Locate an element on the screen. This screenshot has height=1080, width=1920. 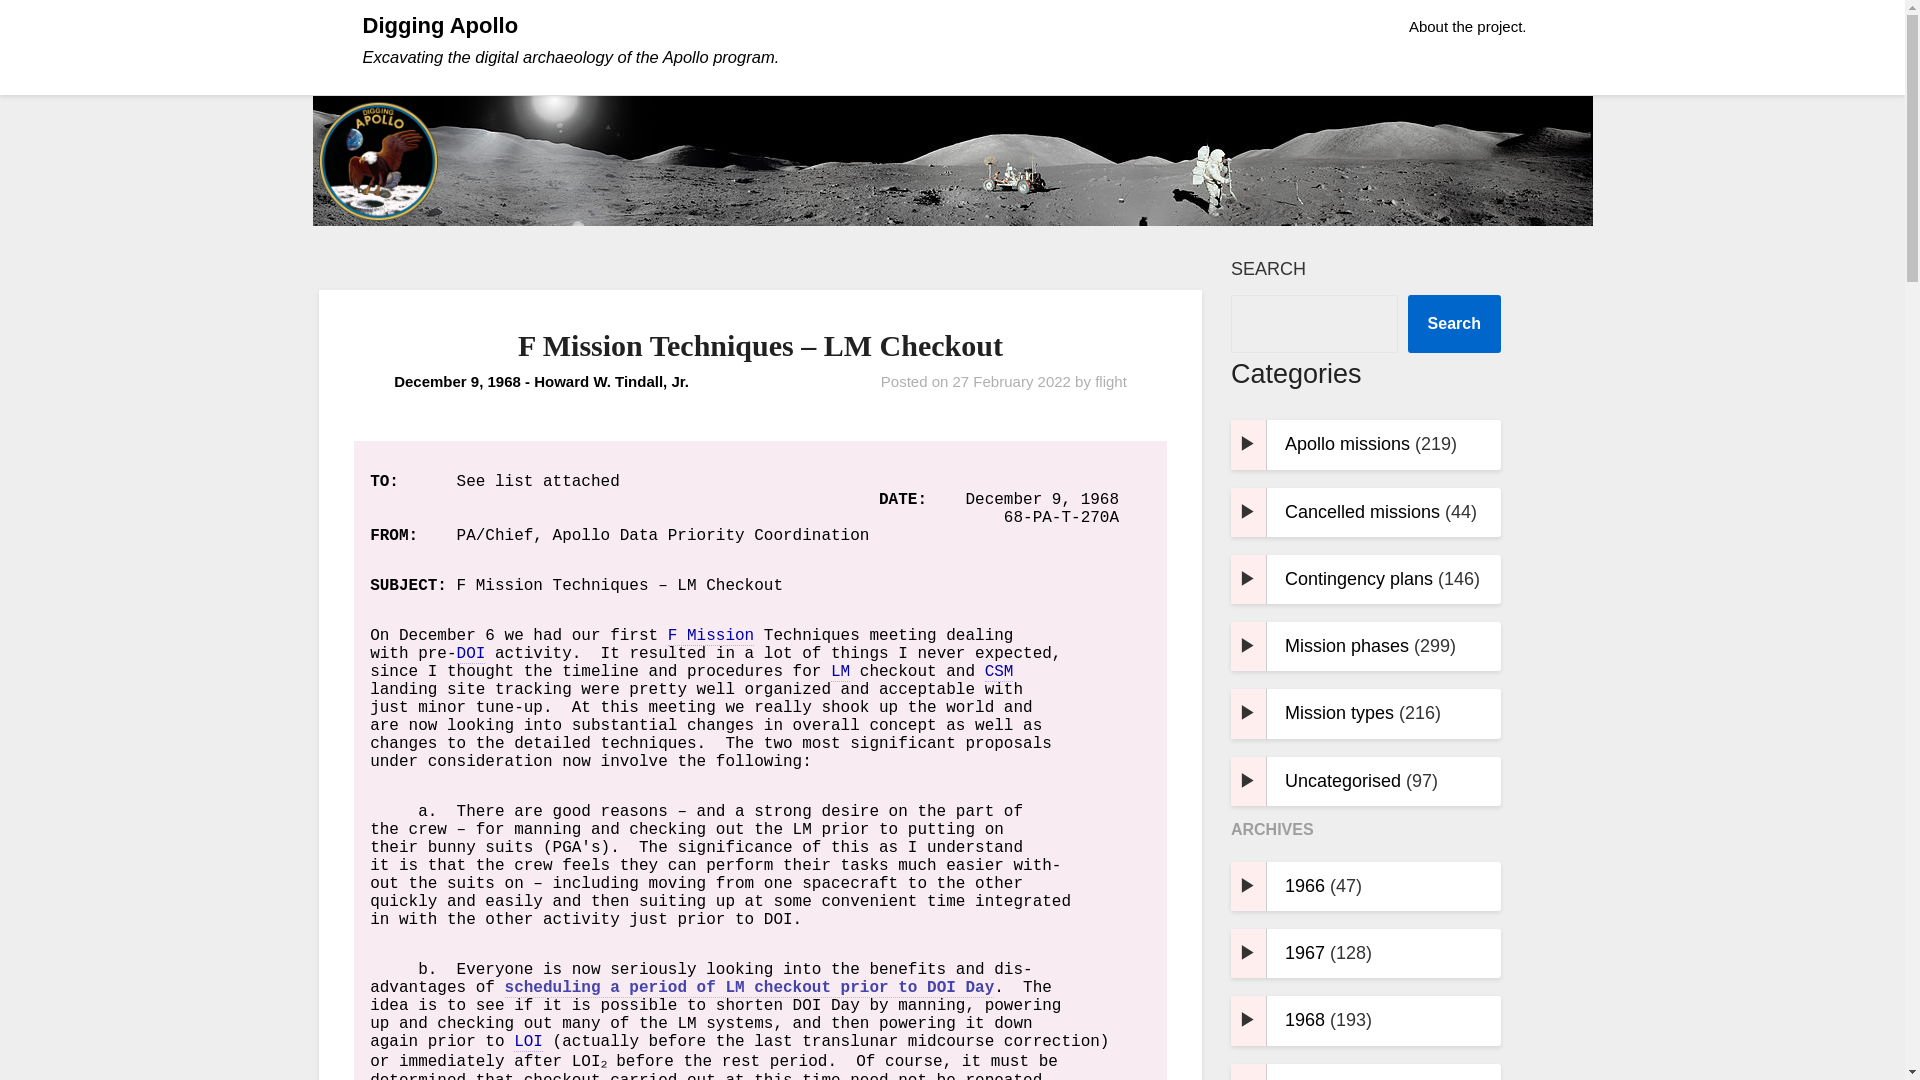
Descent Orbit Insertion is located at coordinates (806, 1006).